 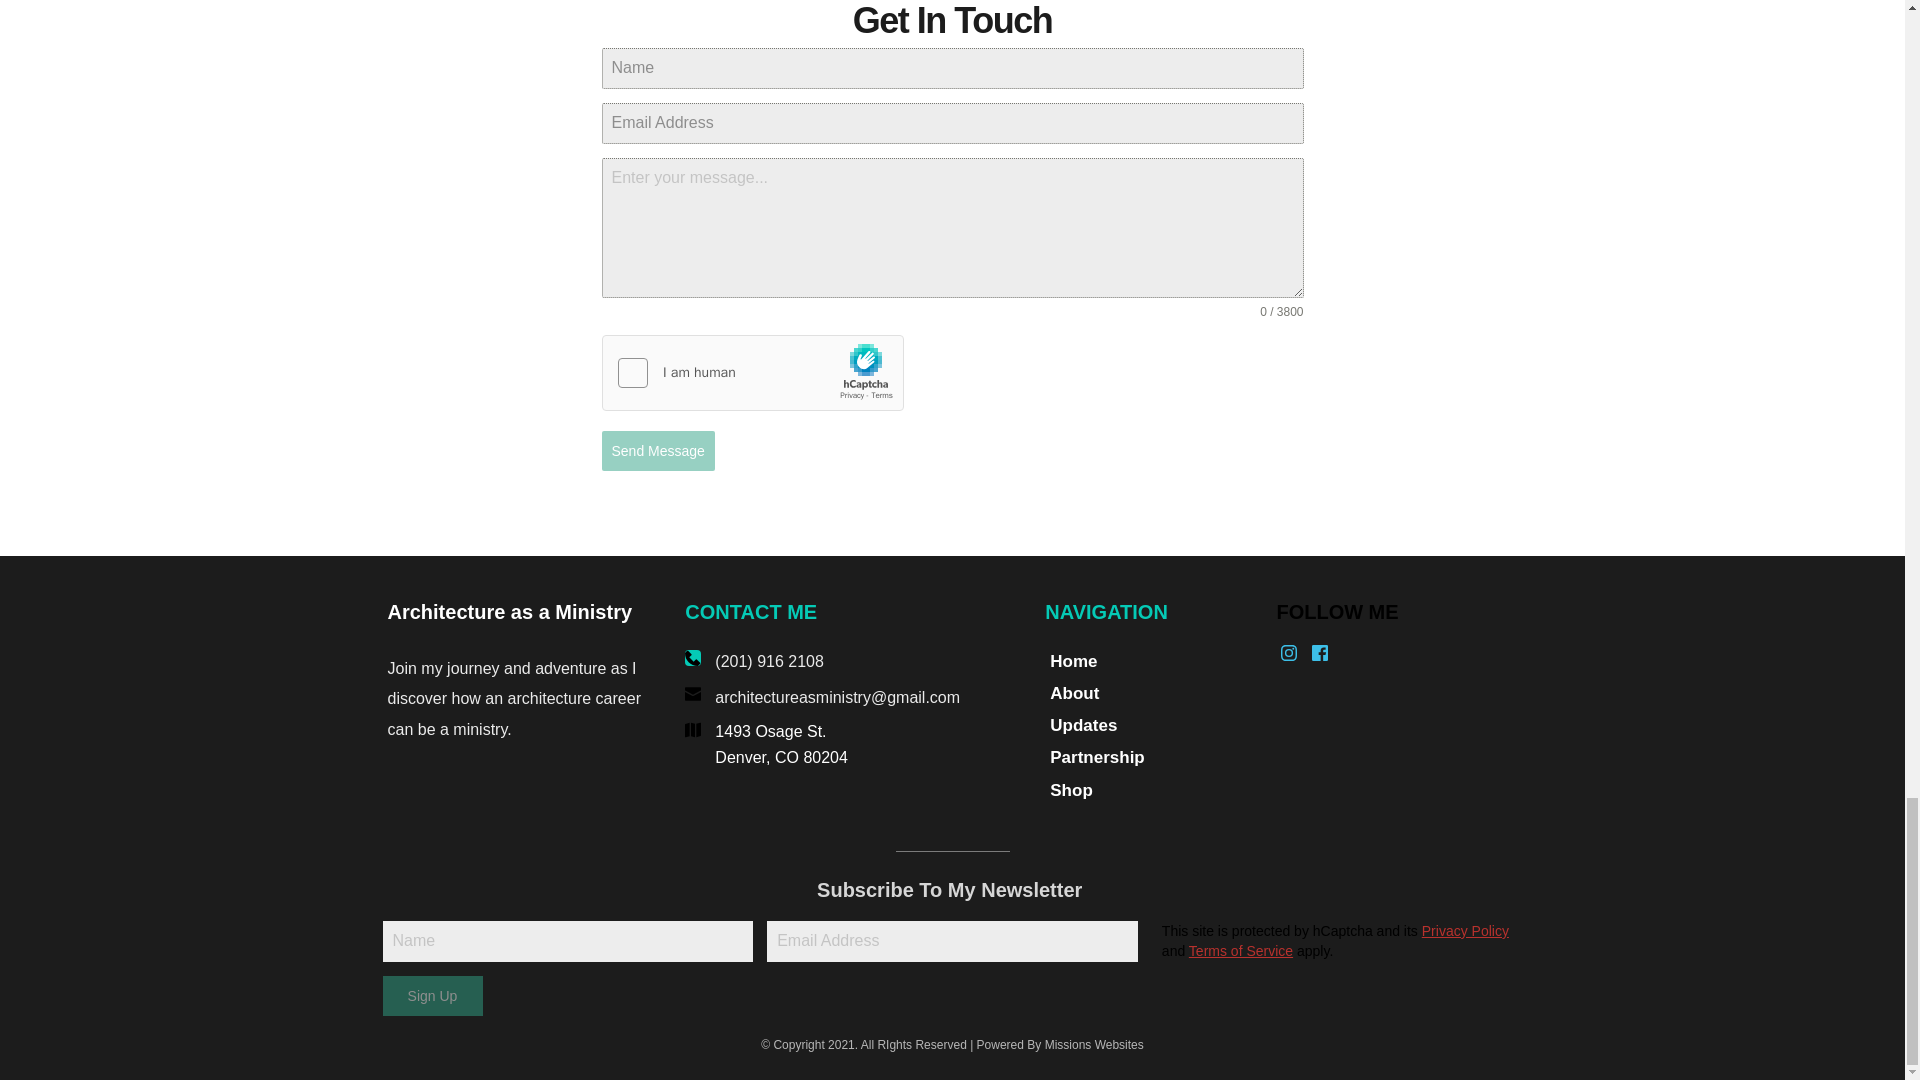 I want to click on Sign Up, so click(x=432, y=996).